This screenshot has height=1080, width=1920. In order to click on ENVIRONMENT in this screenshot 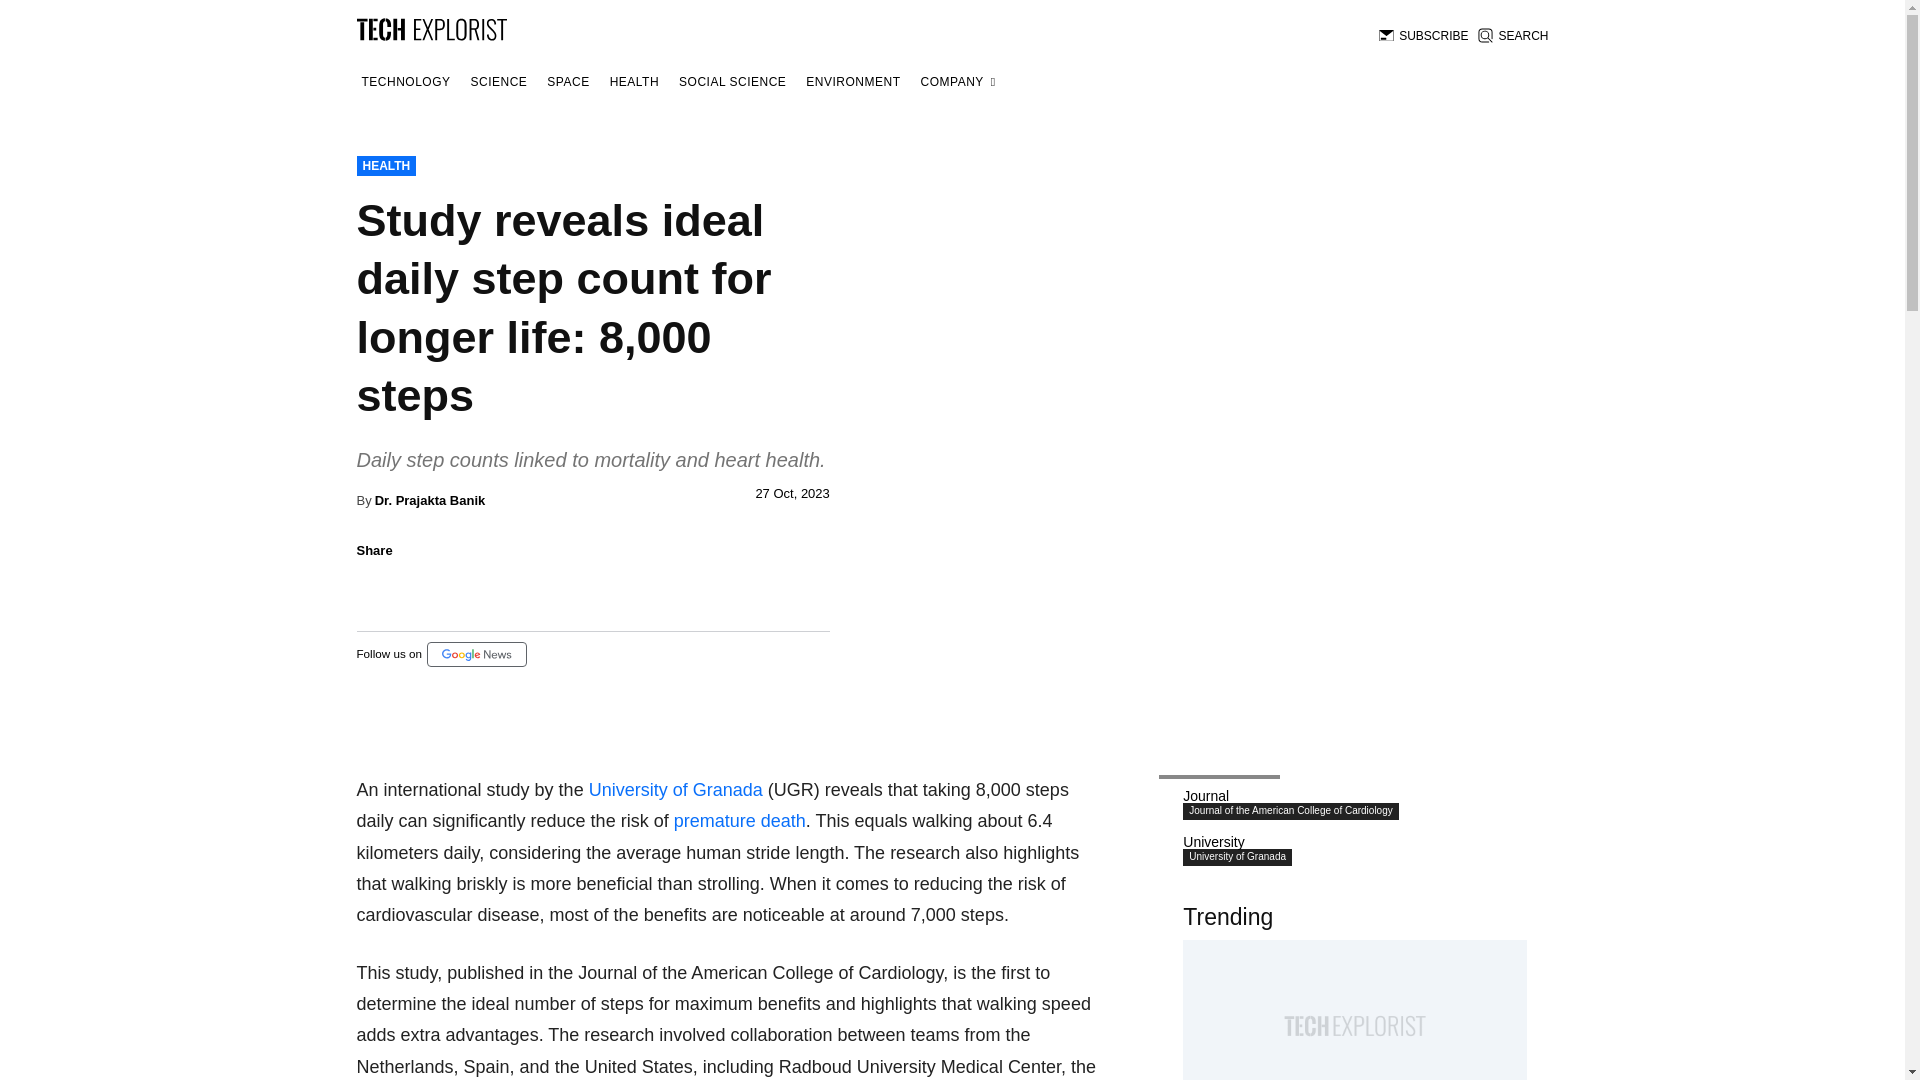, I will do `click(852, 82)`.